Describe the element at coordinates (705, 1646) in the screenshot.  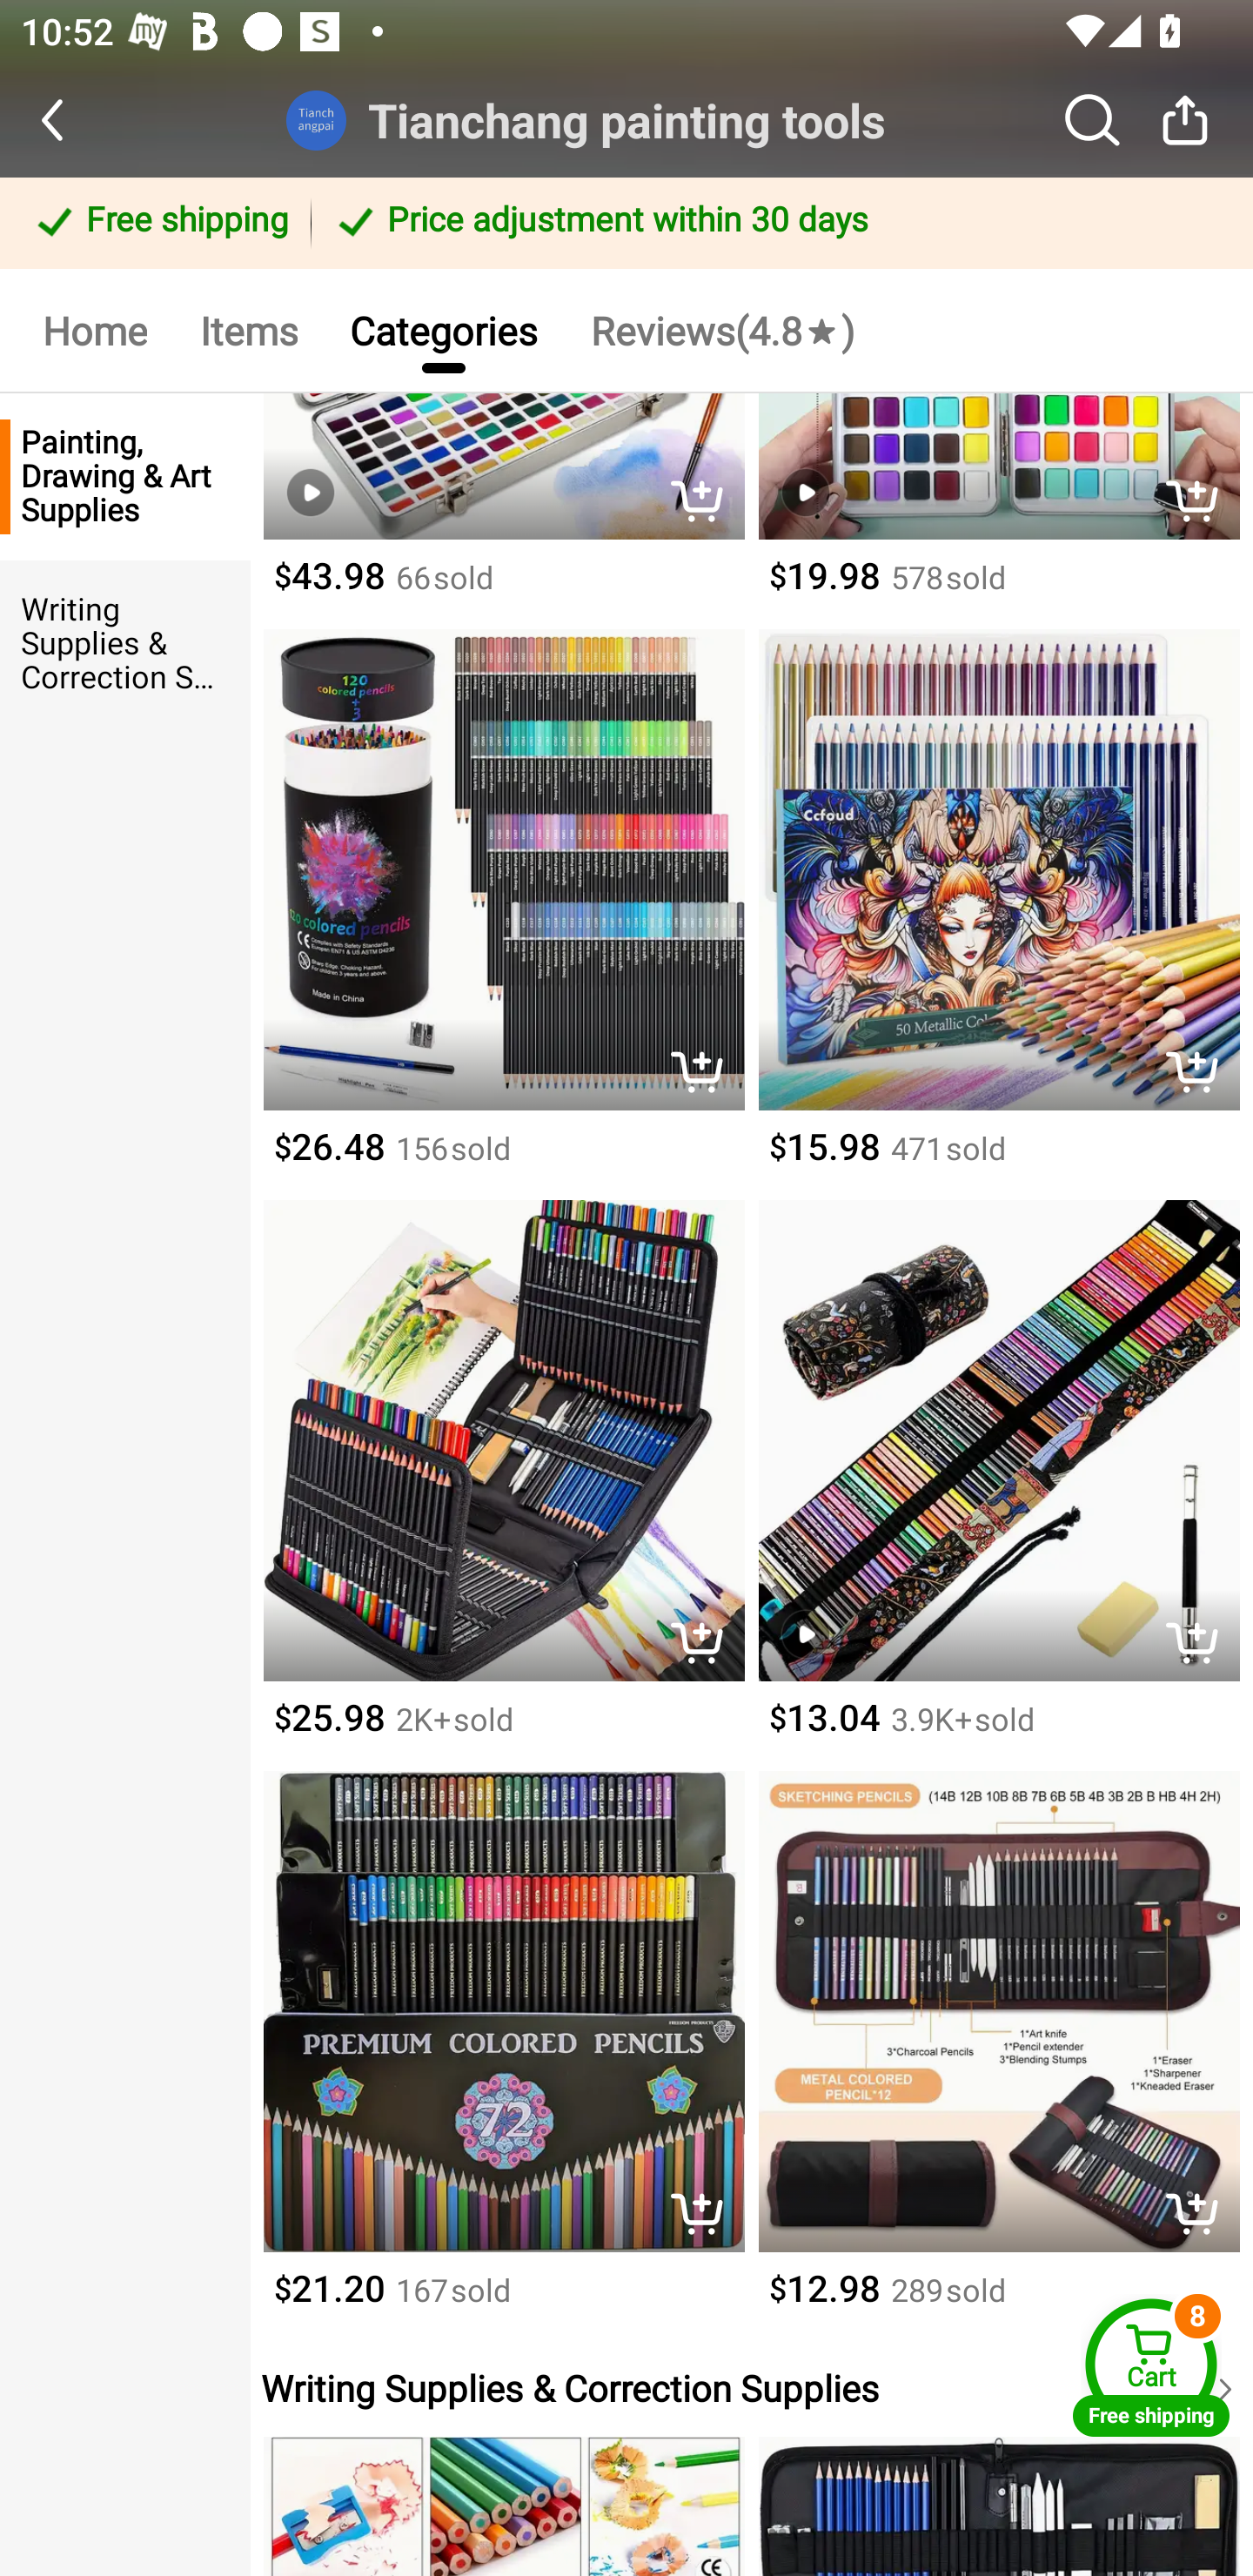
I see `delete` at that location.